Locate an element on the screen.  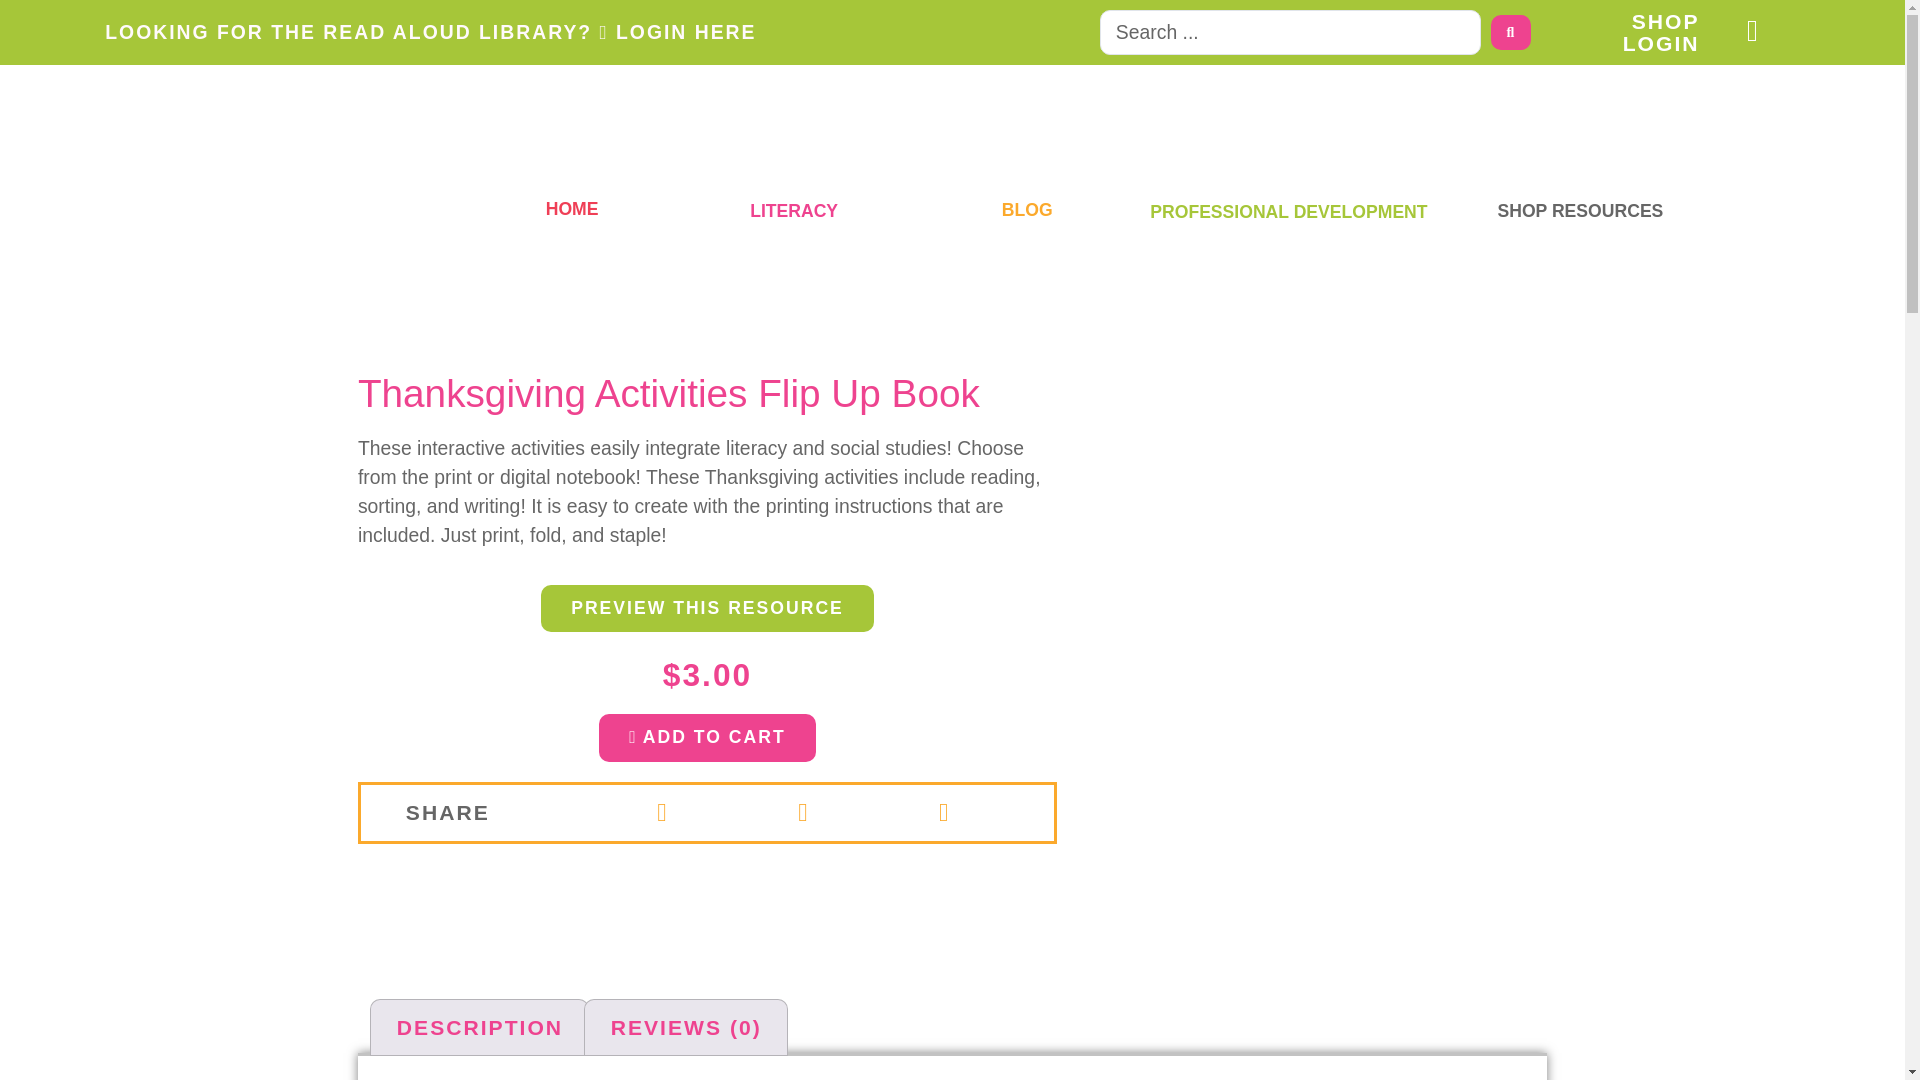
HOME is located at coordinates (572, 208).